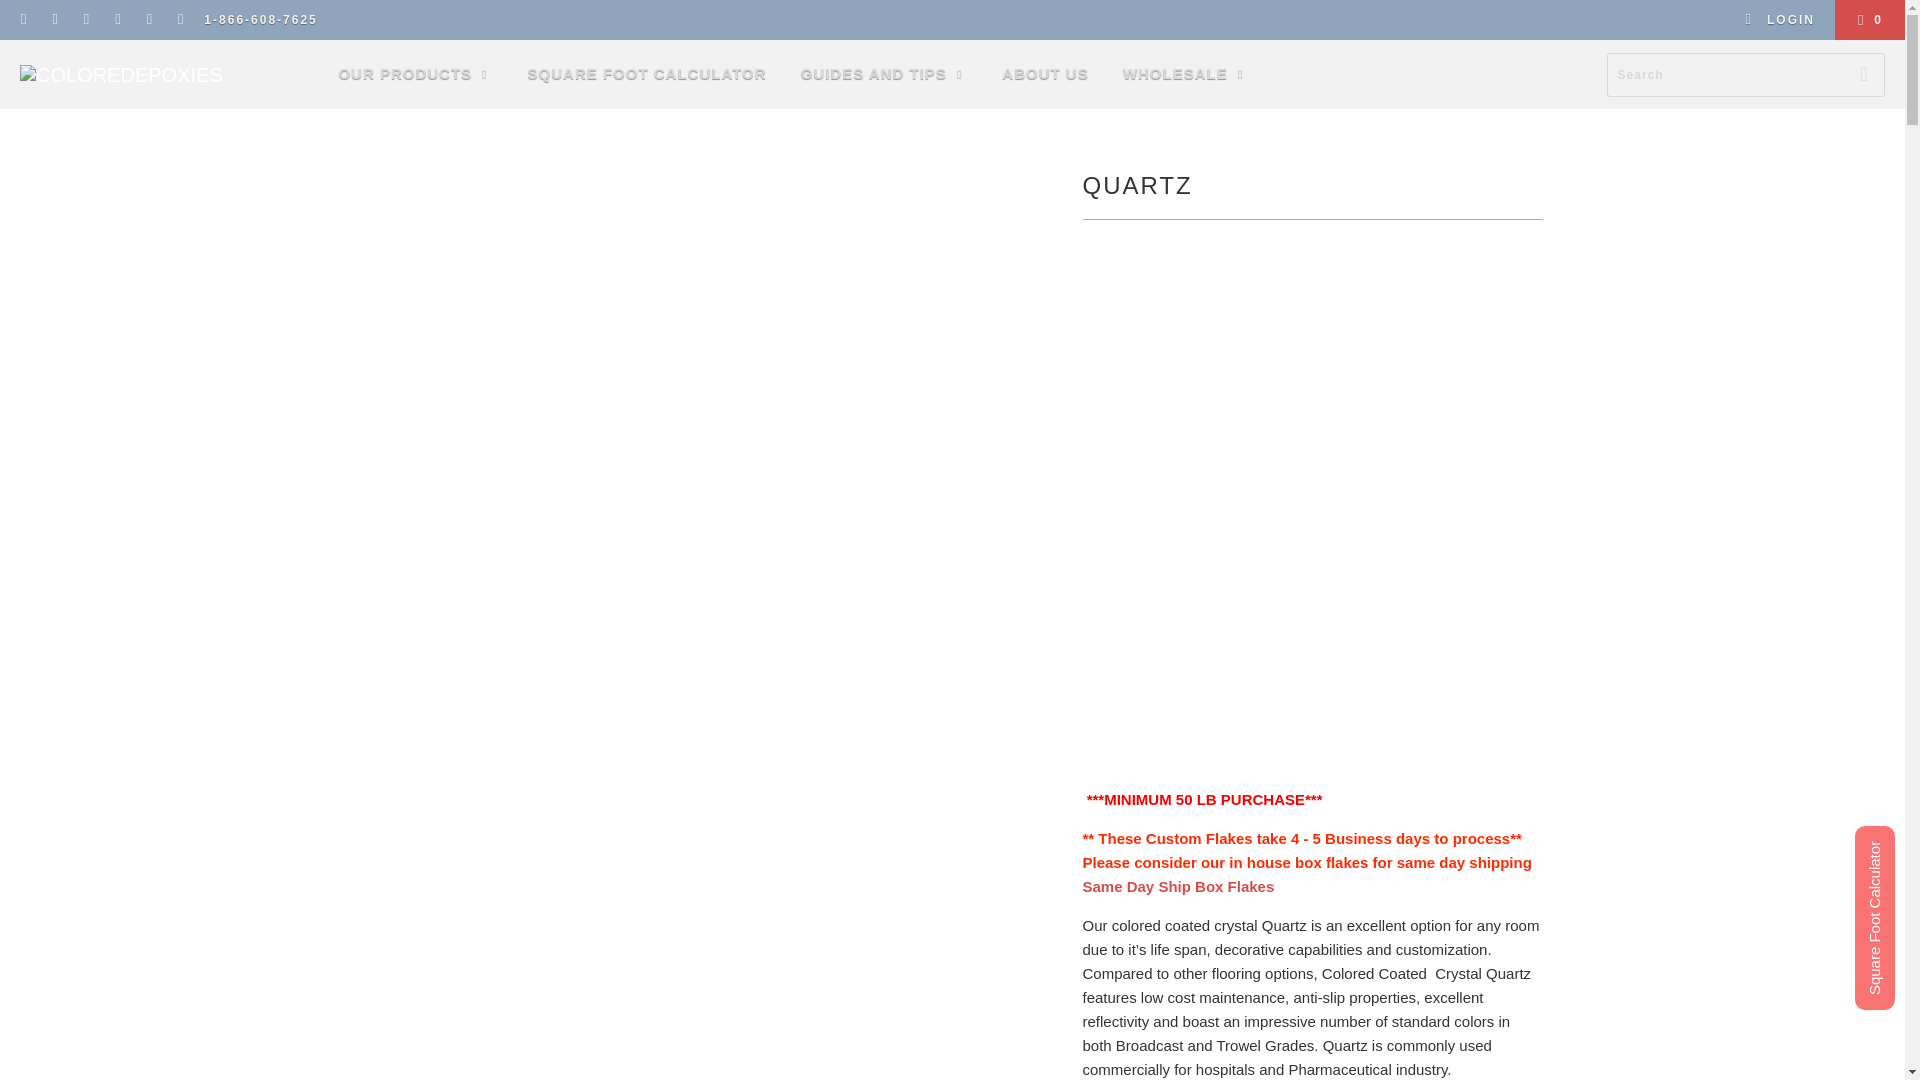 This screenshot has height=1080, width=1920. What do you see at coordinates (54, 20) in the screenshot?
I see `Coloredepoxies  on Facebook` at bounding box center [54, 20].